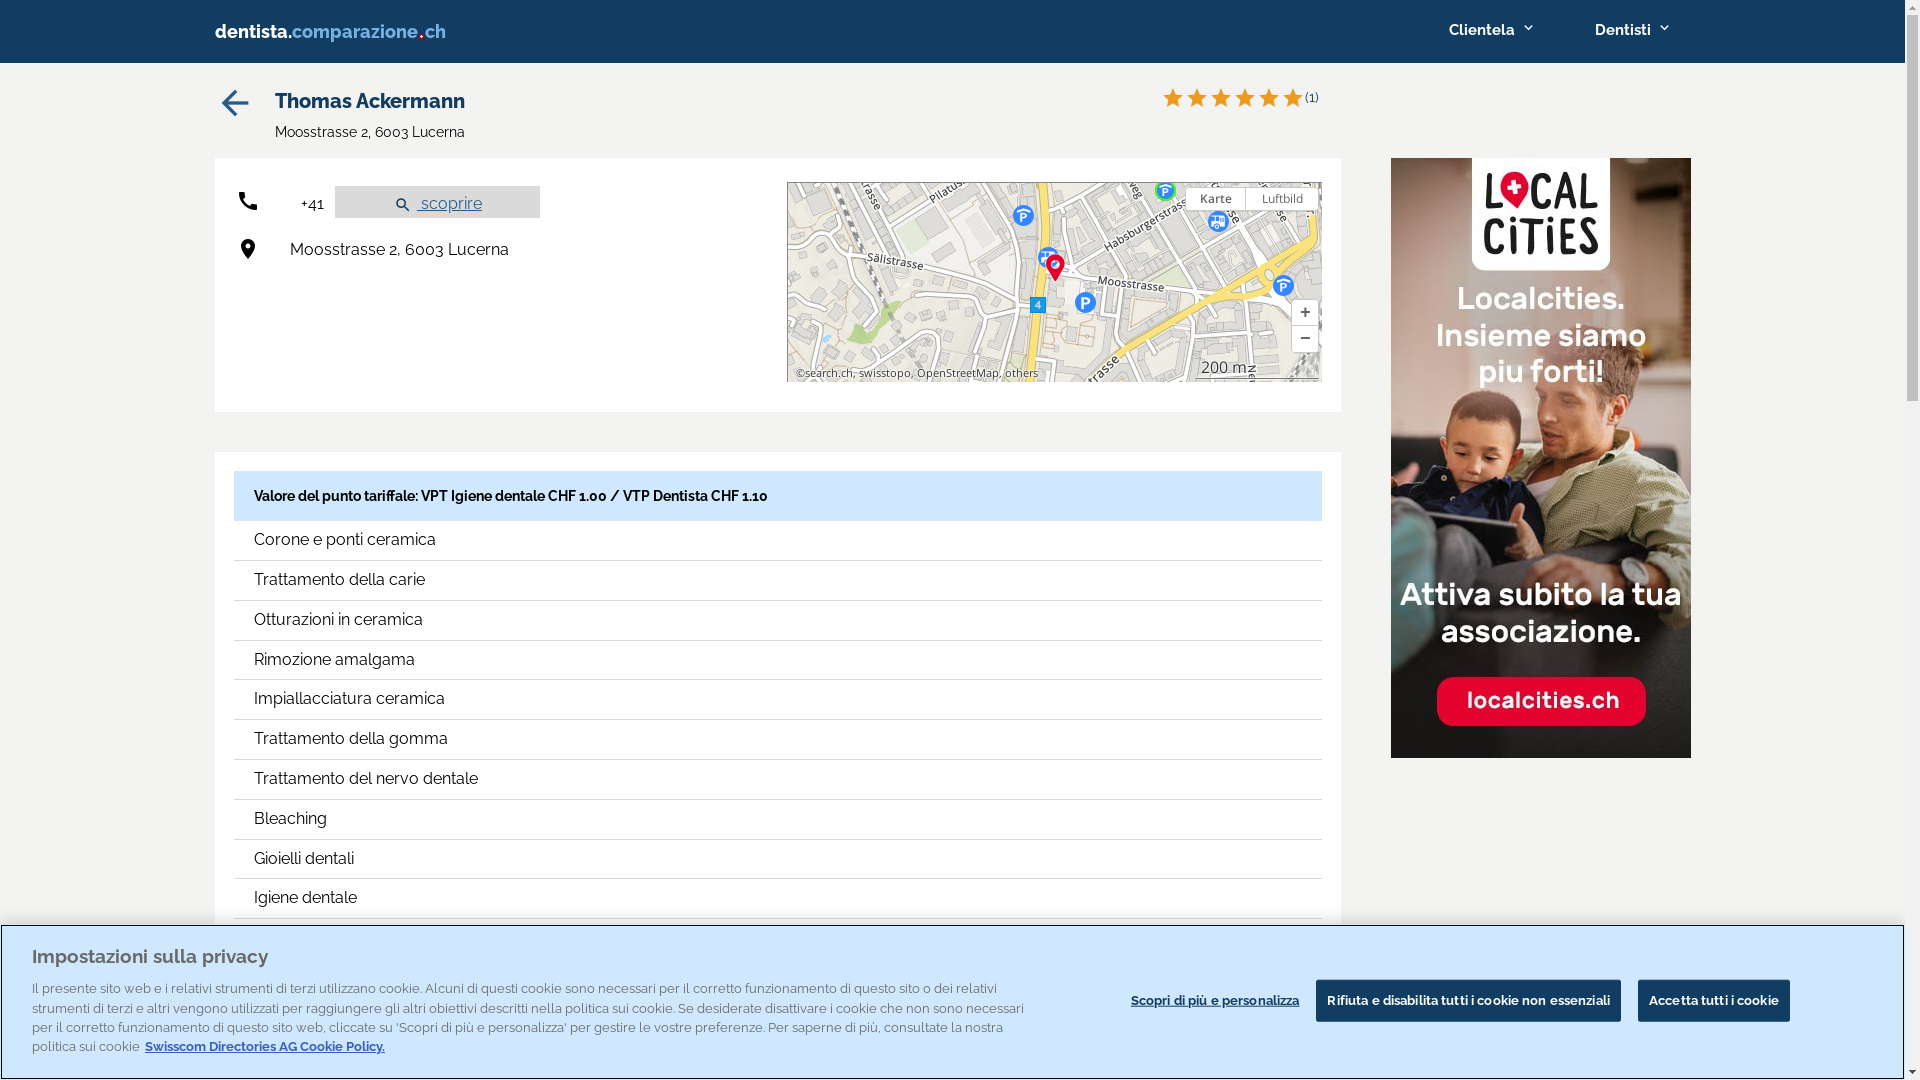 The width and height of the screenshot is (1920, 1080). Describe the element at coordinates (1632, 30) in the screenshot. I see `Dentisti
expand_more` at that location.